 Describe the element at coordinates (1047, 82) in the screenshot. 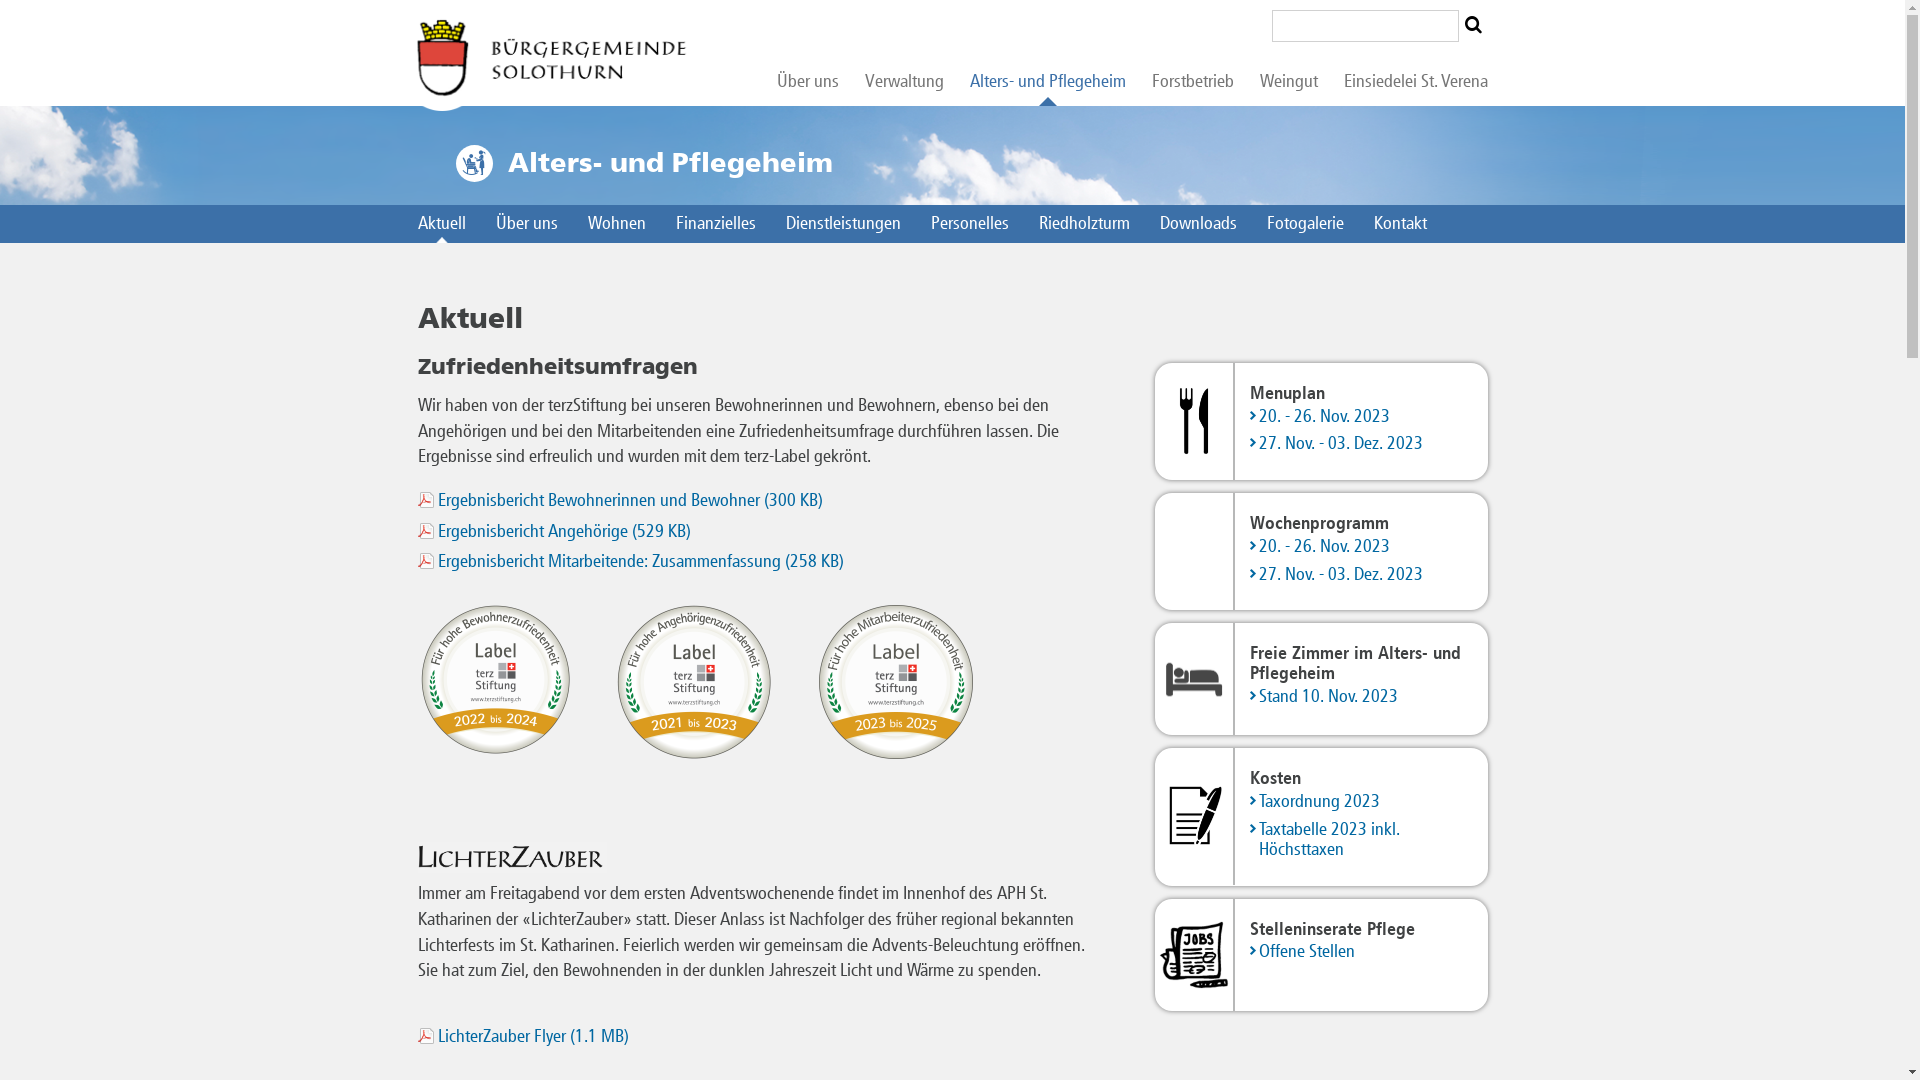

I see `Alters- und Pflegeheim` at that location.